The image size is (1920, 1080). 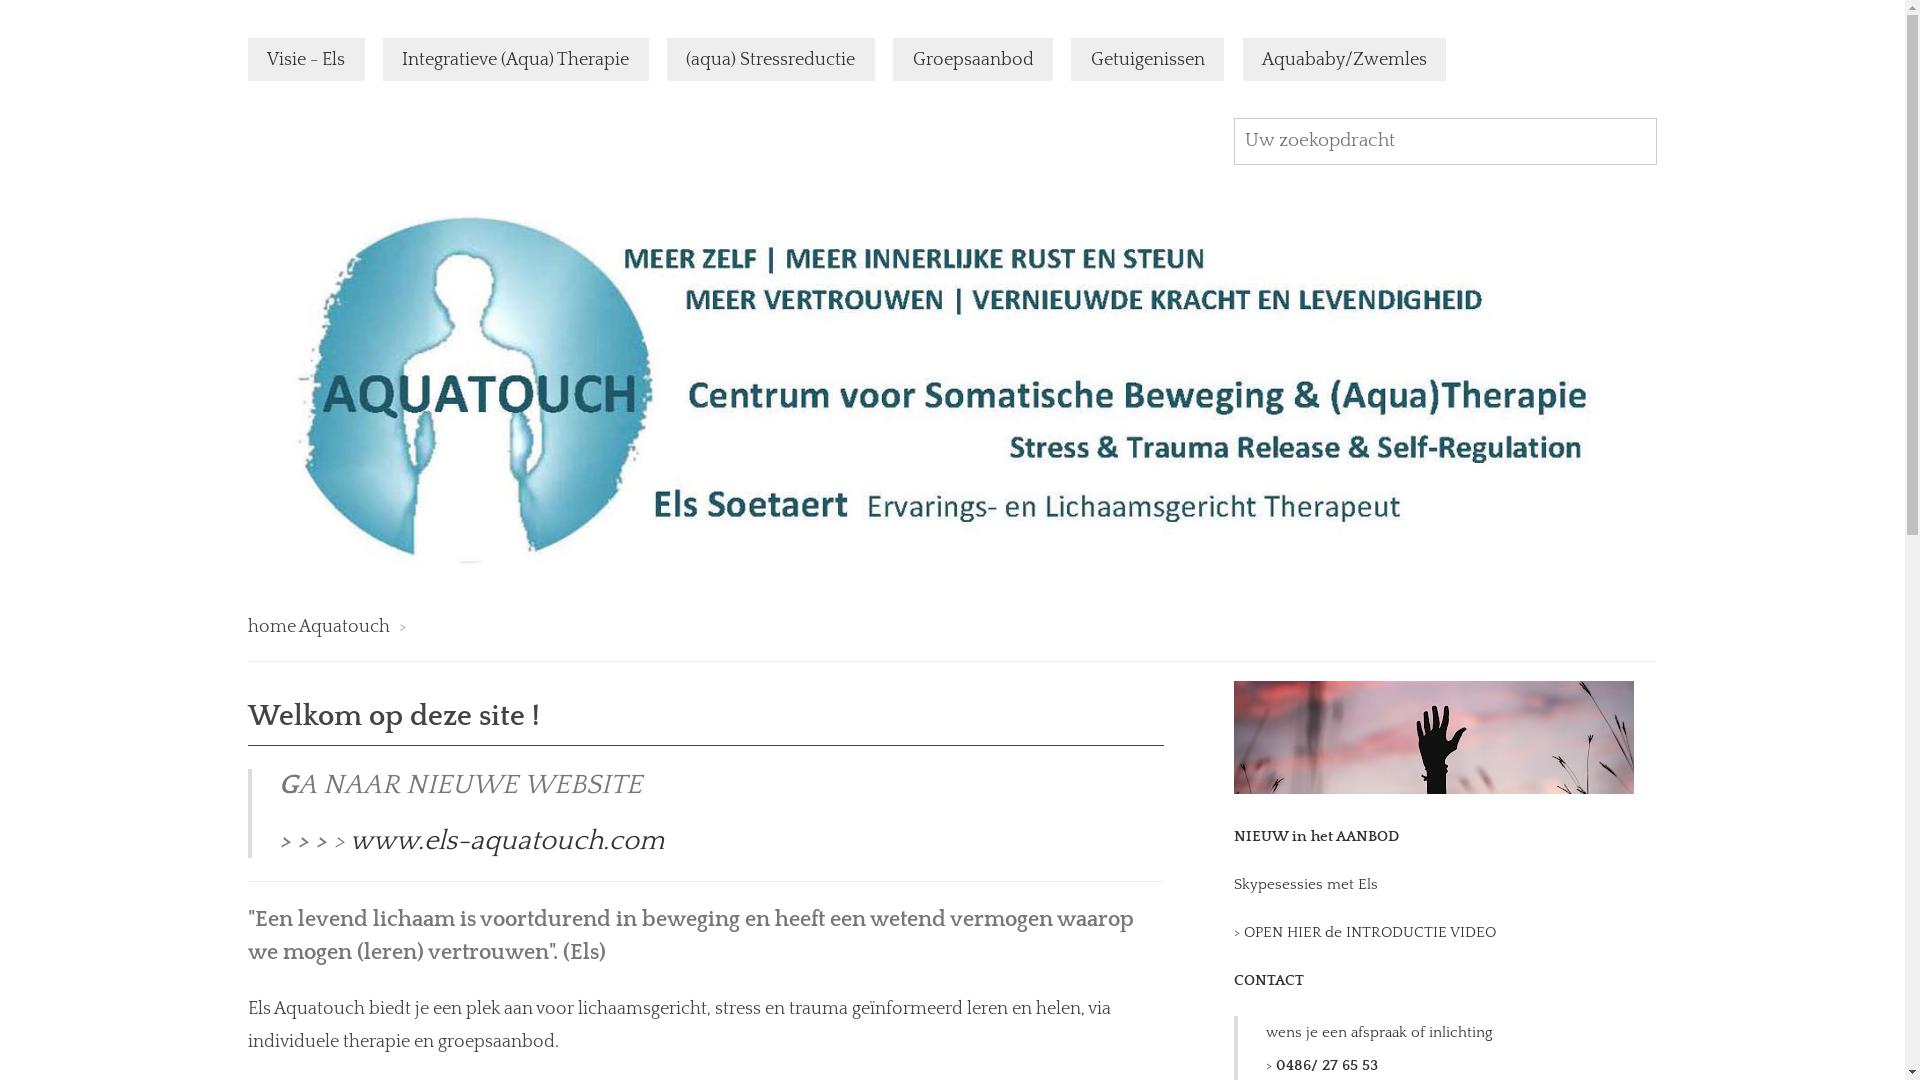 What do you see at coordinates (516, 59) in the screenshot?
I see `Integratieve (Aqua) Therapie` at bounding box center [516, 59].